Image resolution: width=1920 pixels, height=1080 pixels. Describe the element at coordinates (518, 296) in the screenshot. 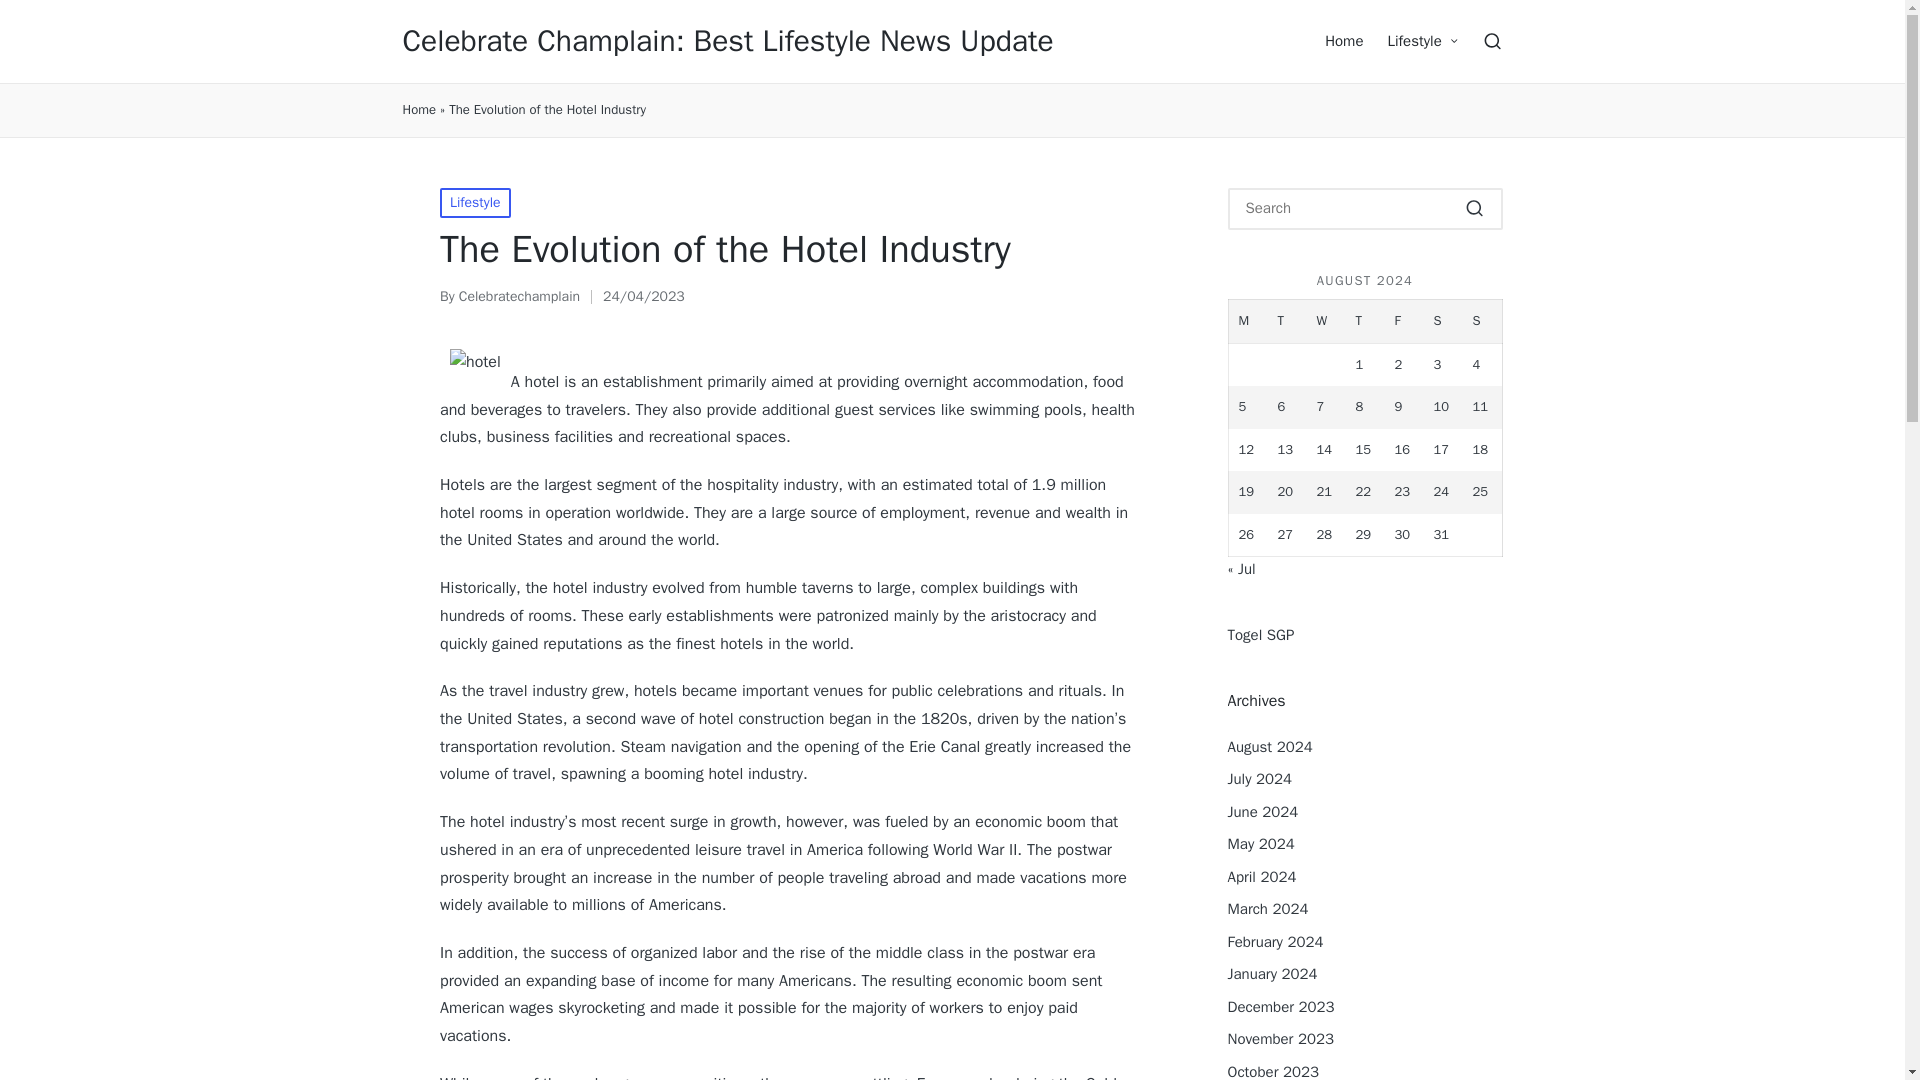

I see `Celebratechamplain` at that location.